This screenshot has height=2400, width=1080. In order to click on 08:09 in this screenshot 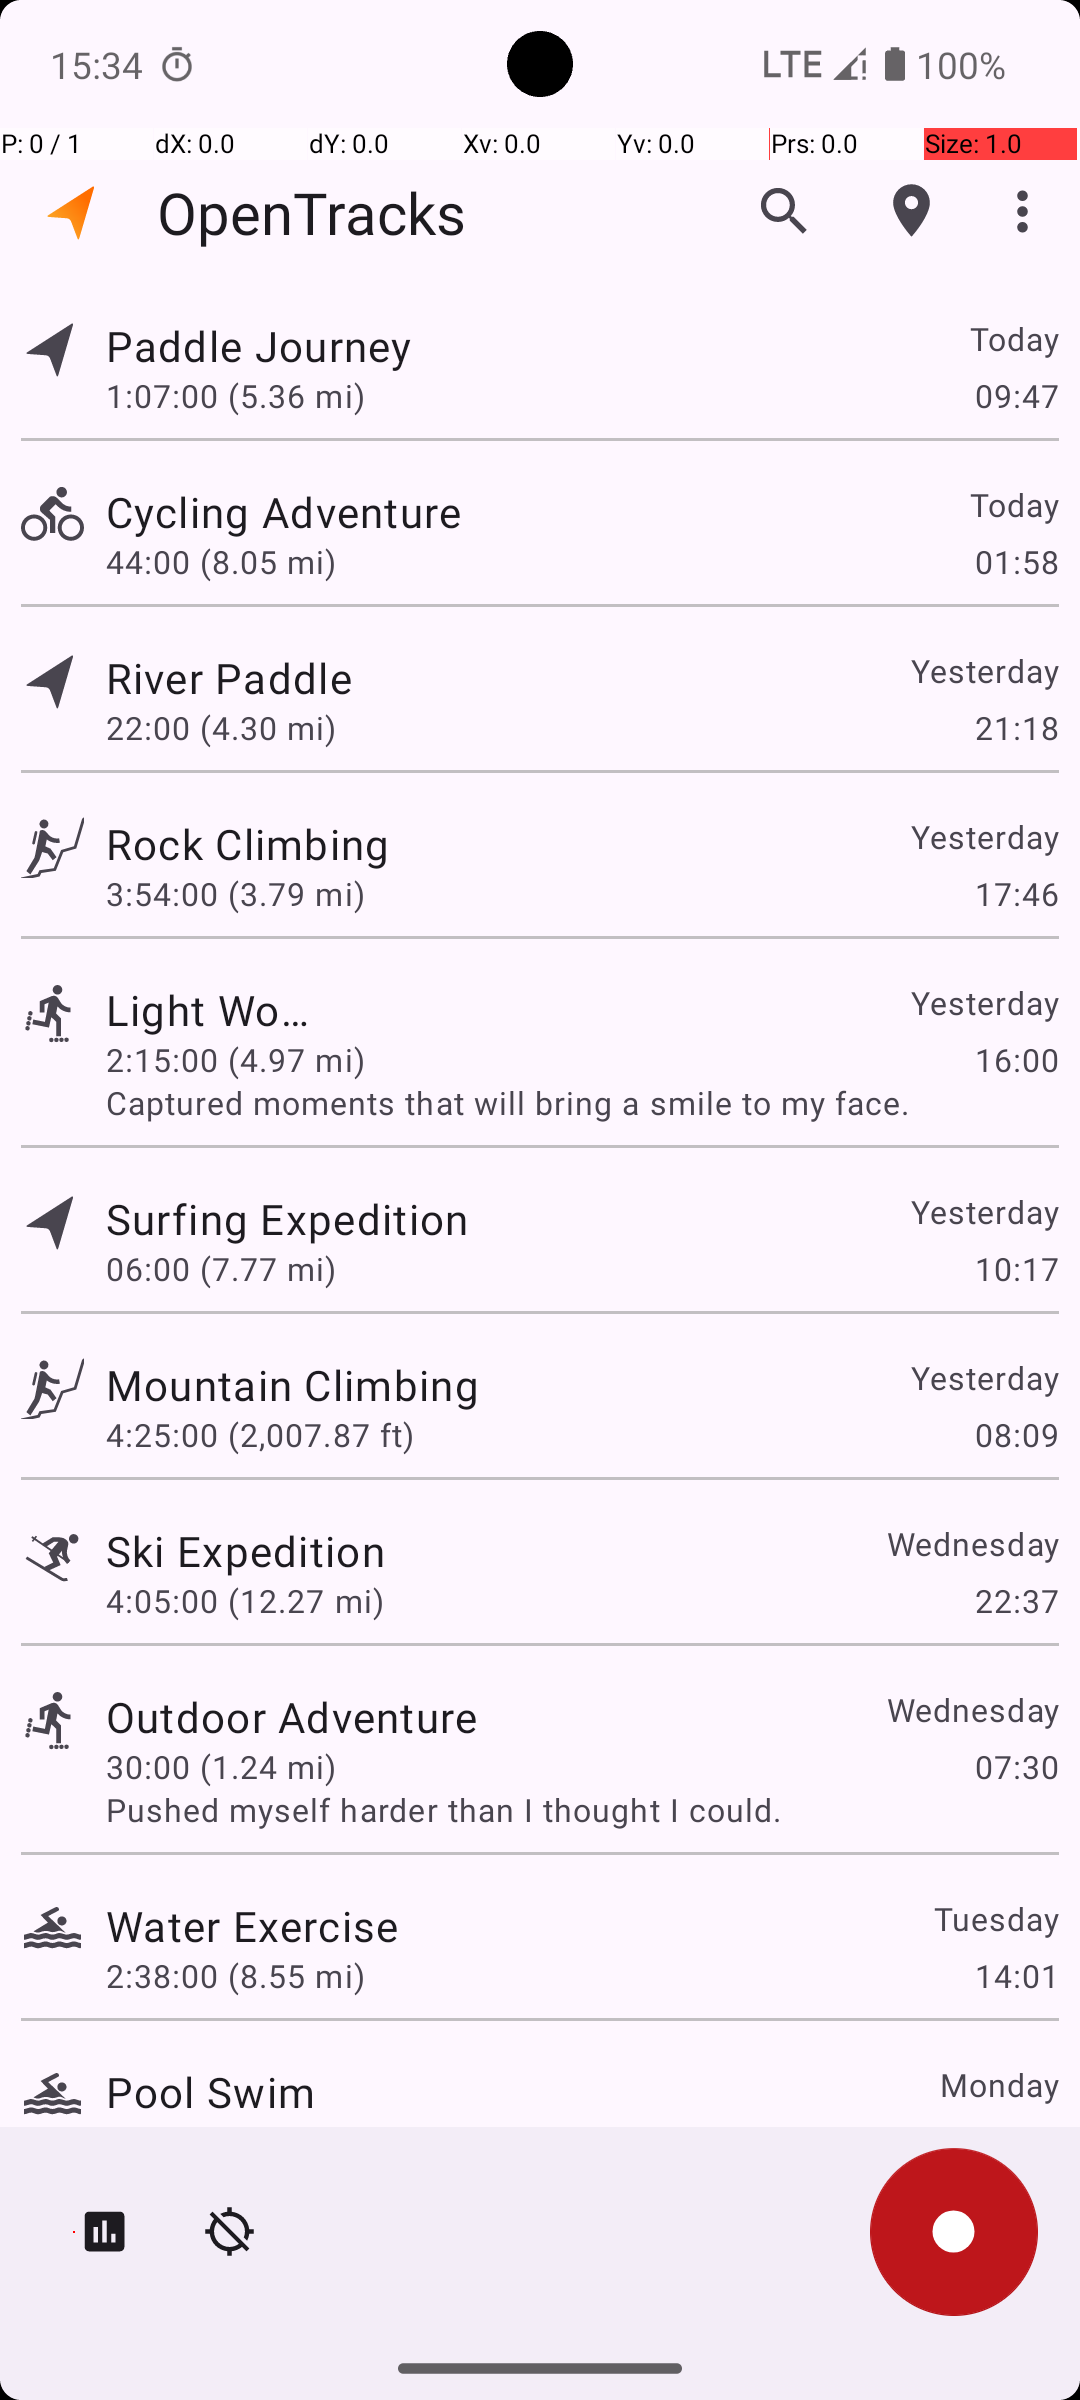, I will do `click(1016, 1434)`.